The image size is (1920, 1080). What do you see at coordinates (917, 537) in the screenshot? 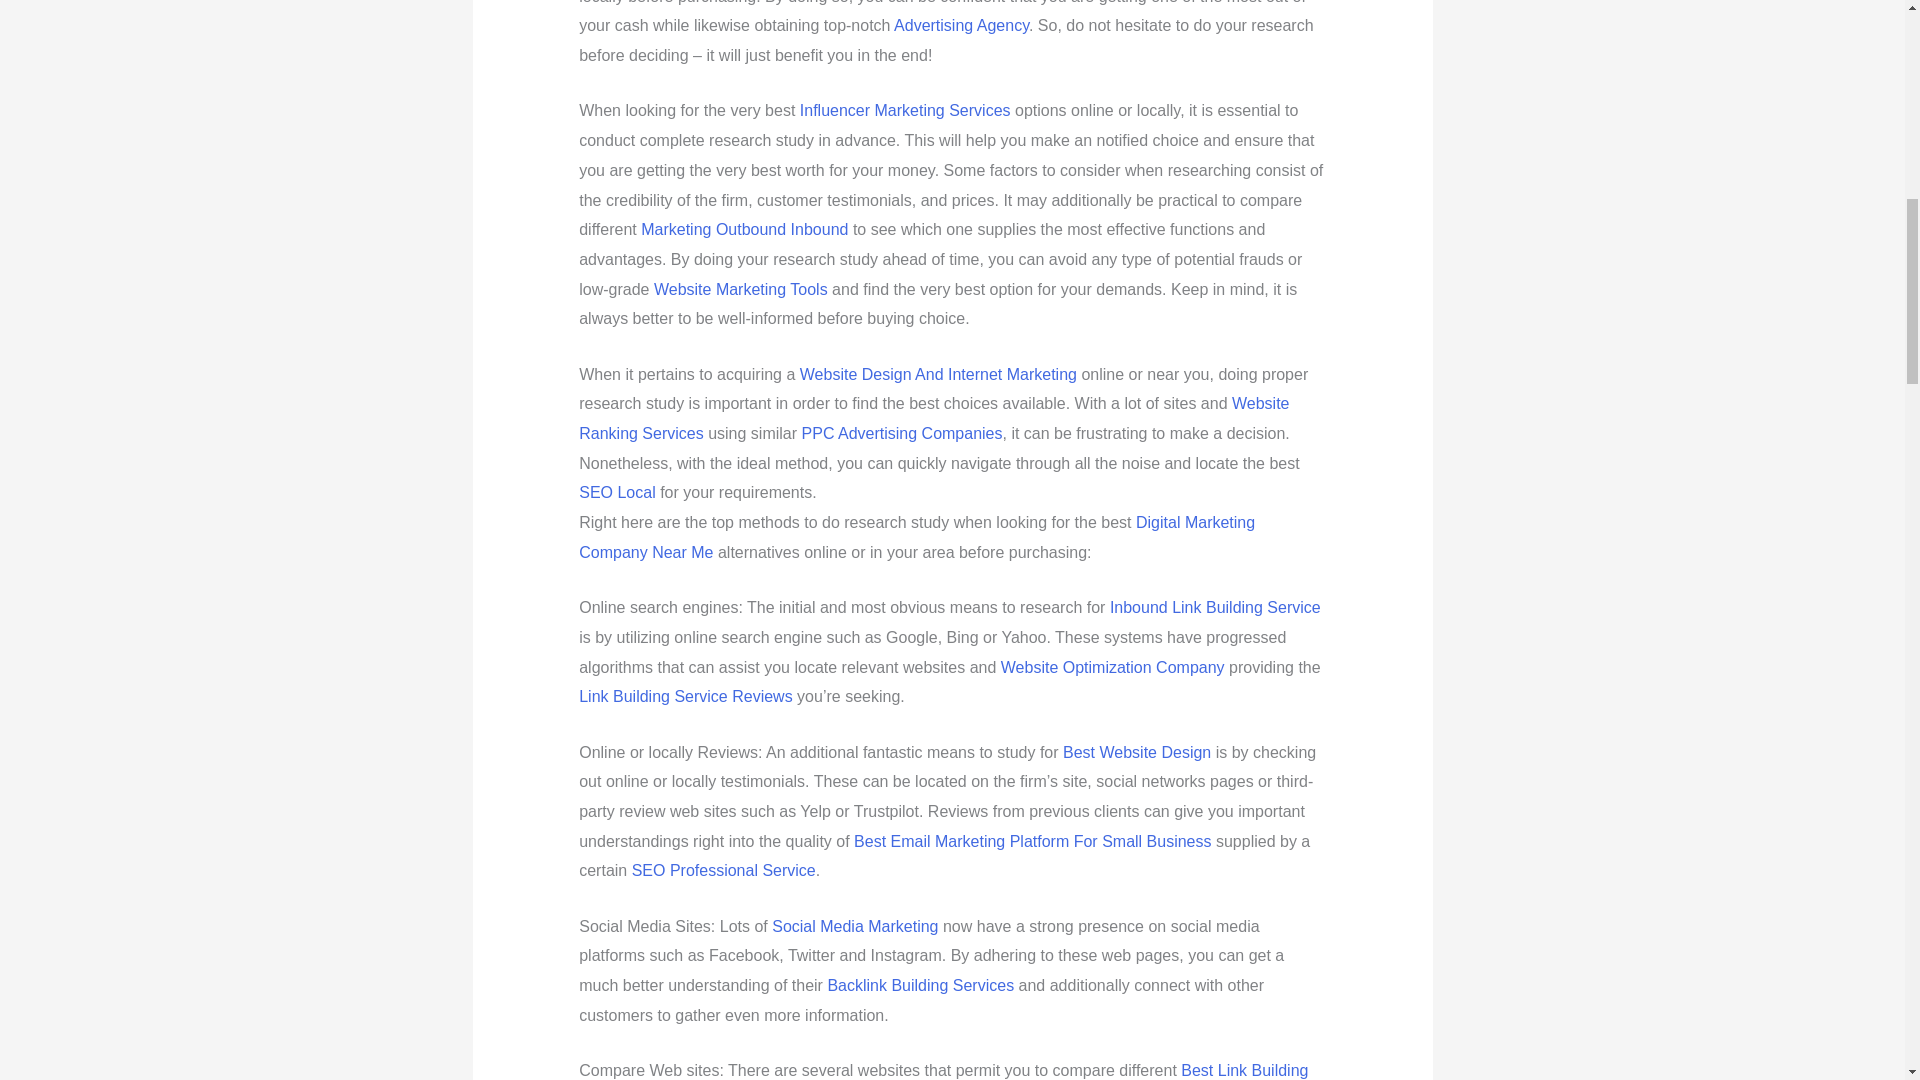
I see `Digital Marketing Company Near Me` at bounding box center [917, 537].